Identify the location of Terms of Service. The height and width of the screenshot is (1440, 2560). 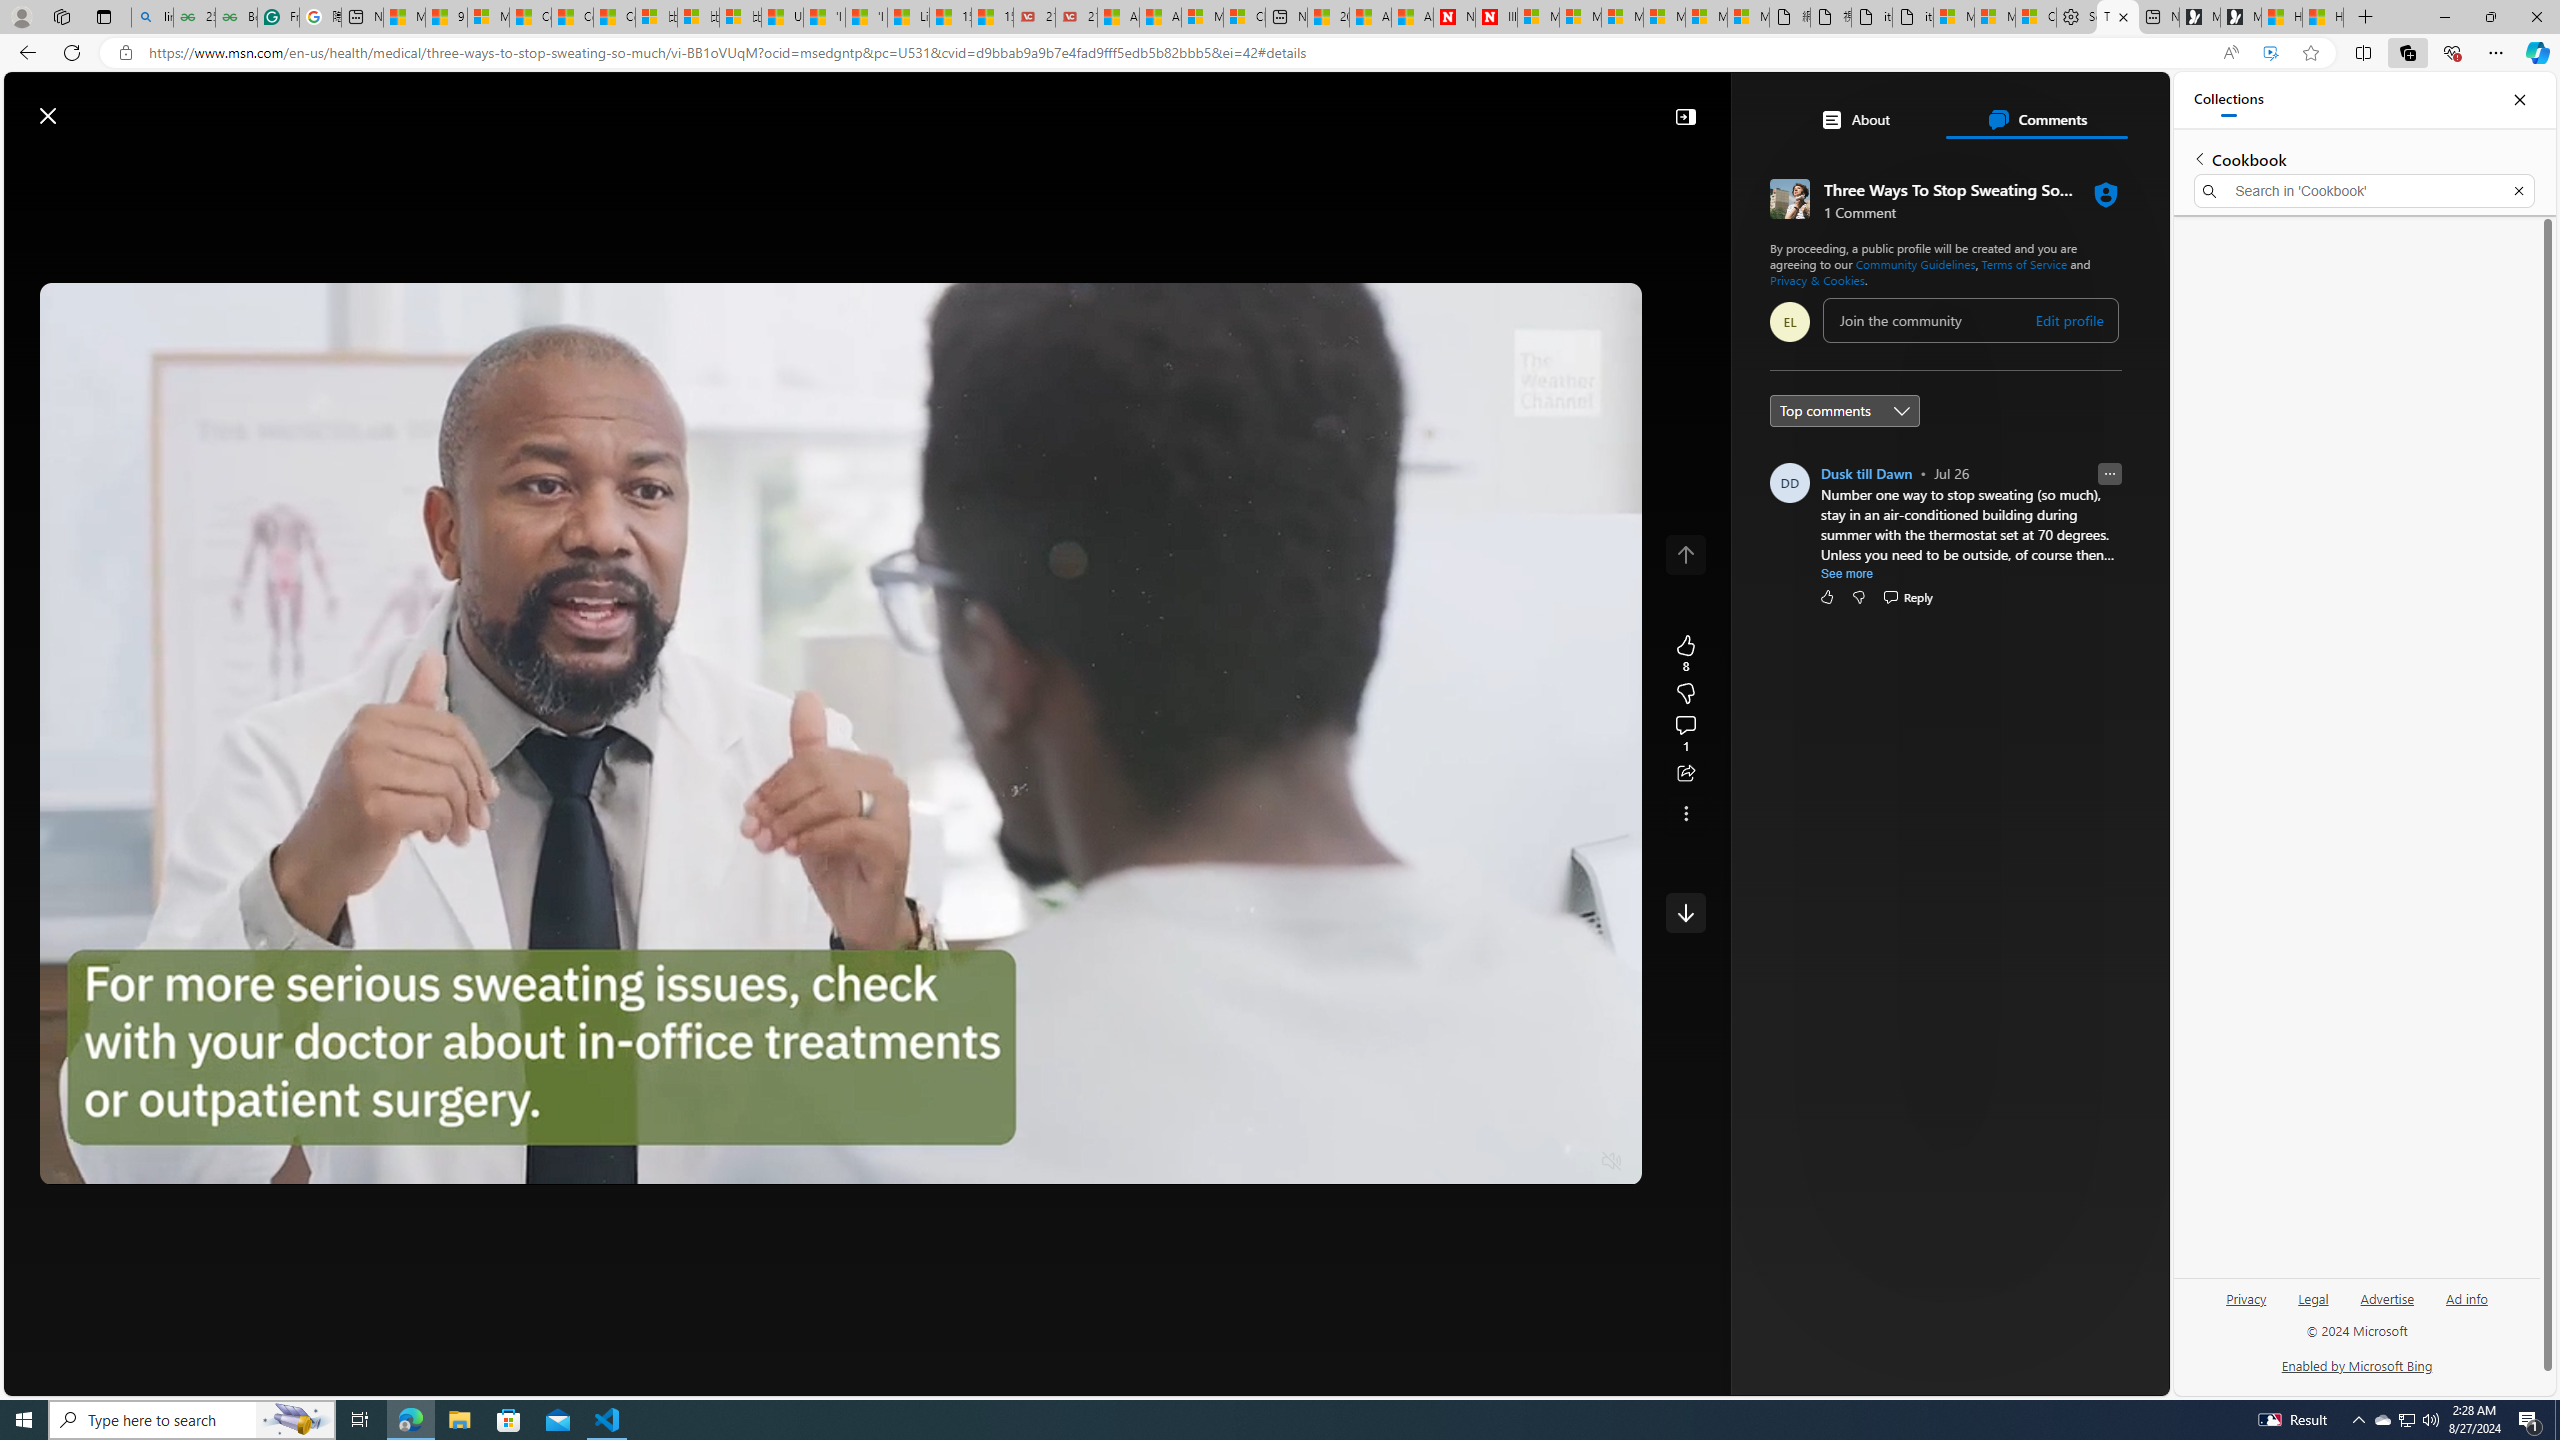
(2024, 264).